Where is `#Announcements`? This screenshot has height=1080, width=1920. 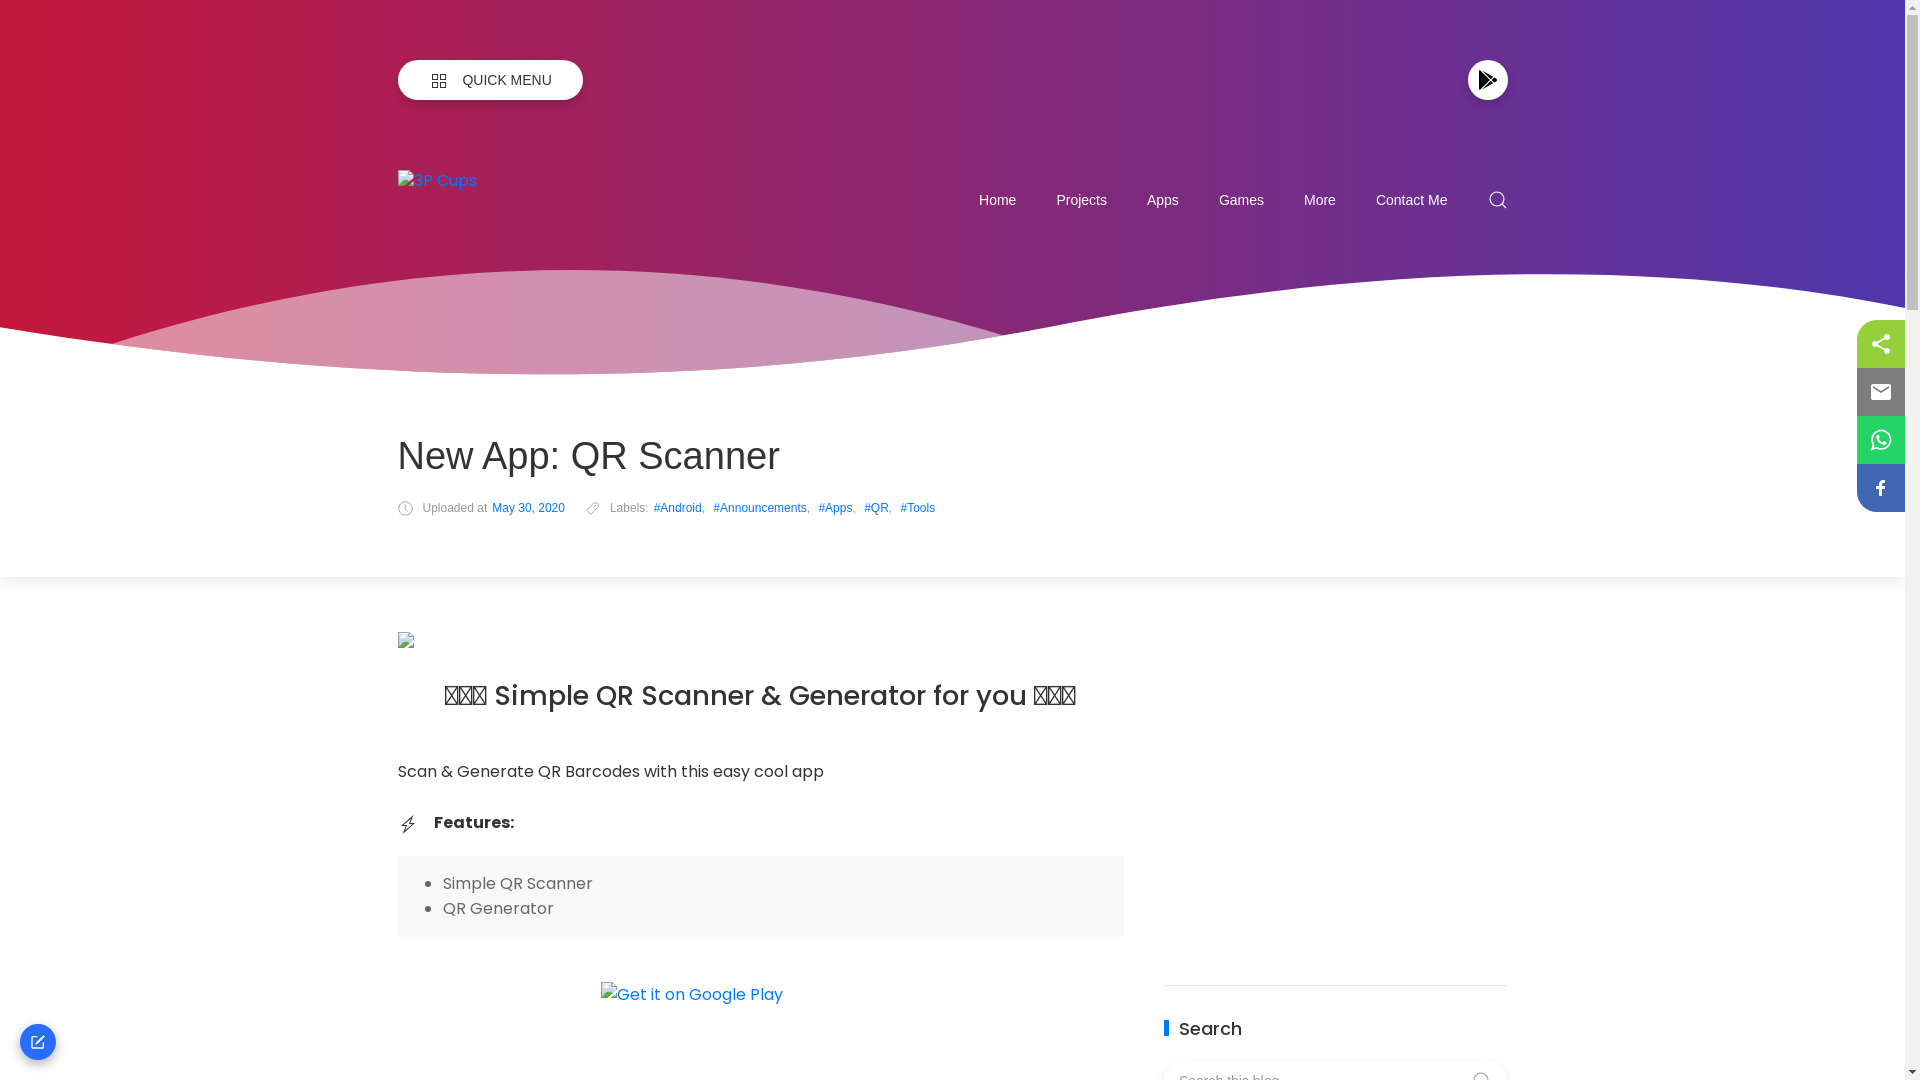 #Announcements is located at coordinates (760, 508).